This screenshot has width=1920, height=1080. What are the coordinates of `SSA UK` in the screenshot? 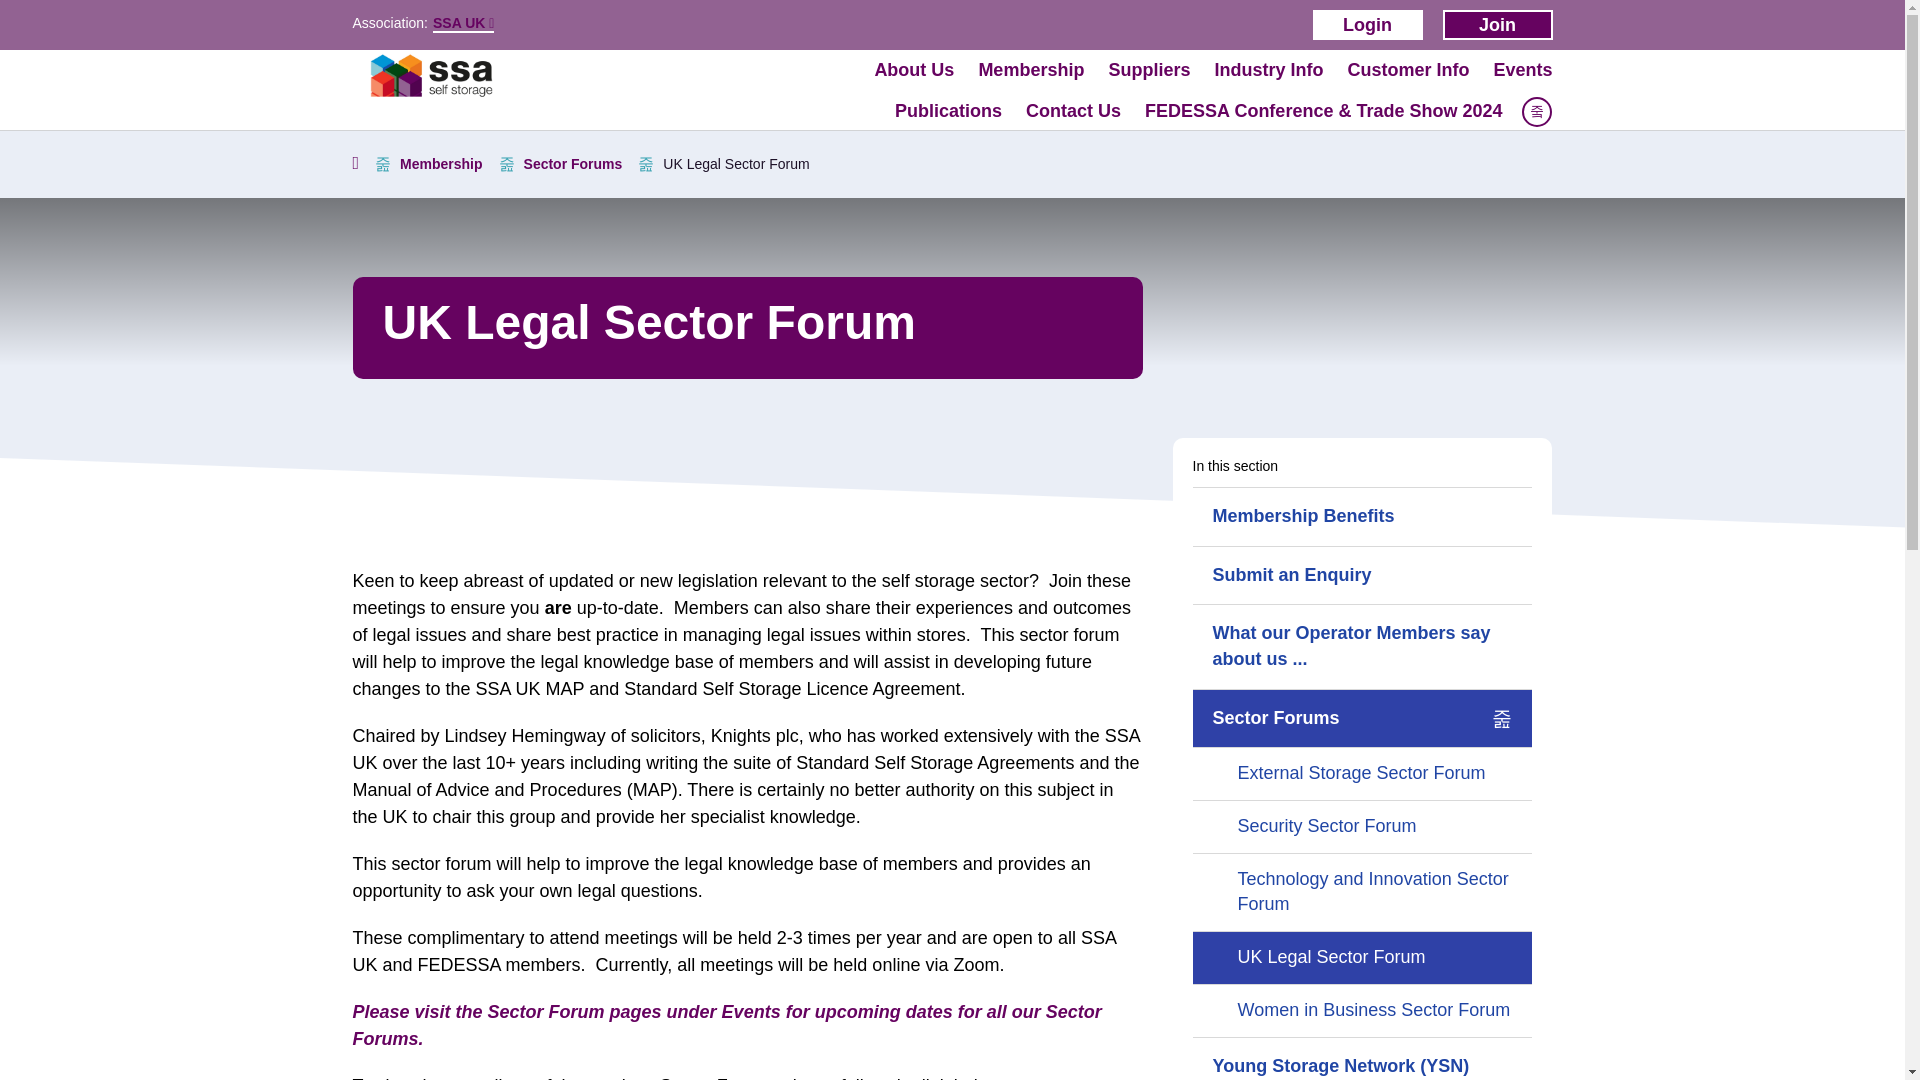 It's located at (463, 24).